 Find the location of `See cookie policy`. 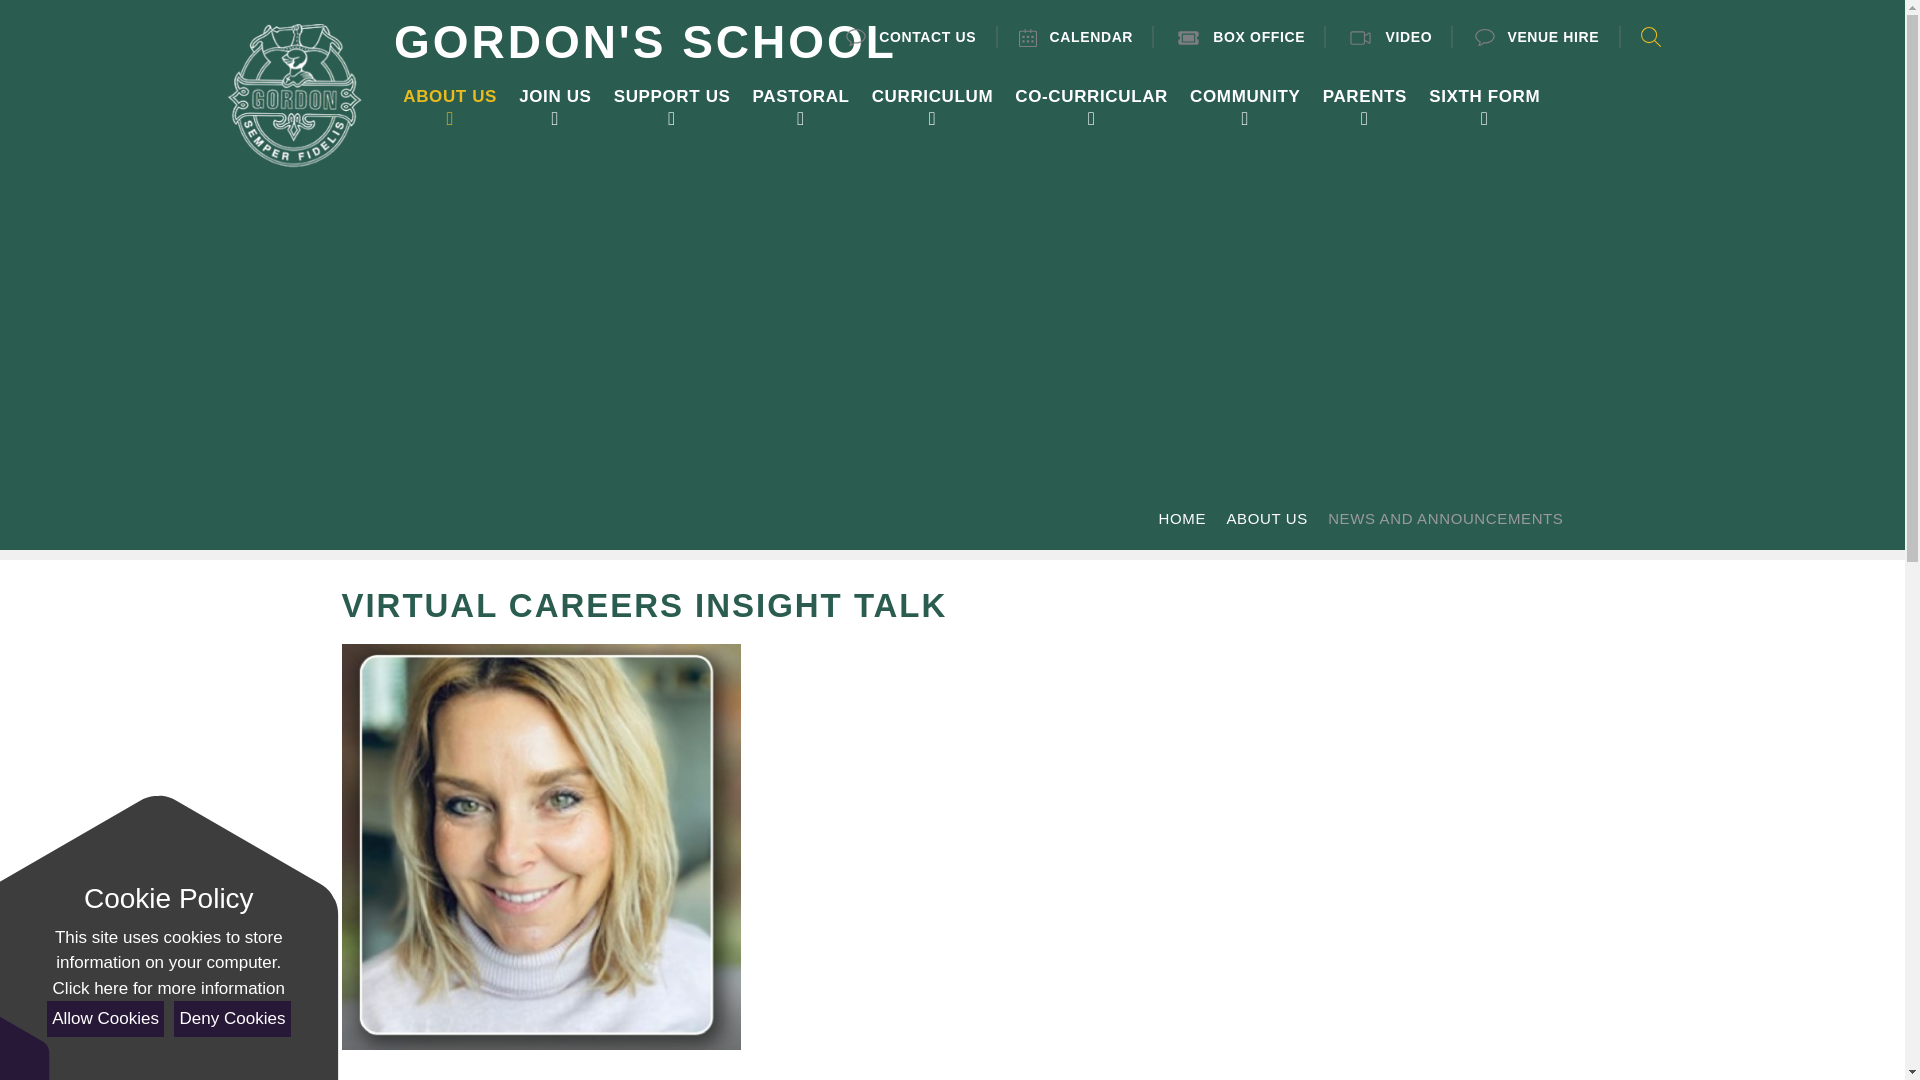

See cookie policy is located at coordinates (168, 989).